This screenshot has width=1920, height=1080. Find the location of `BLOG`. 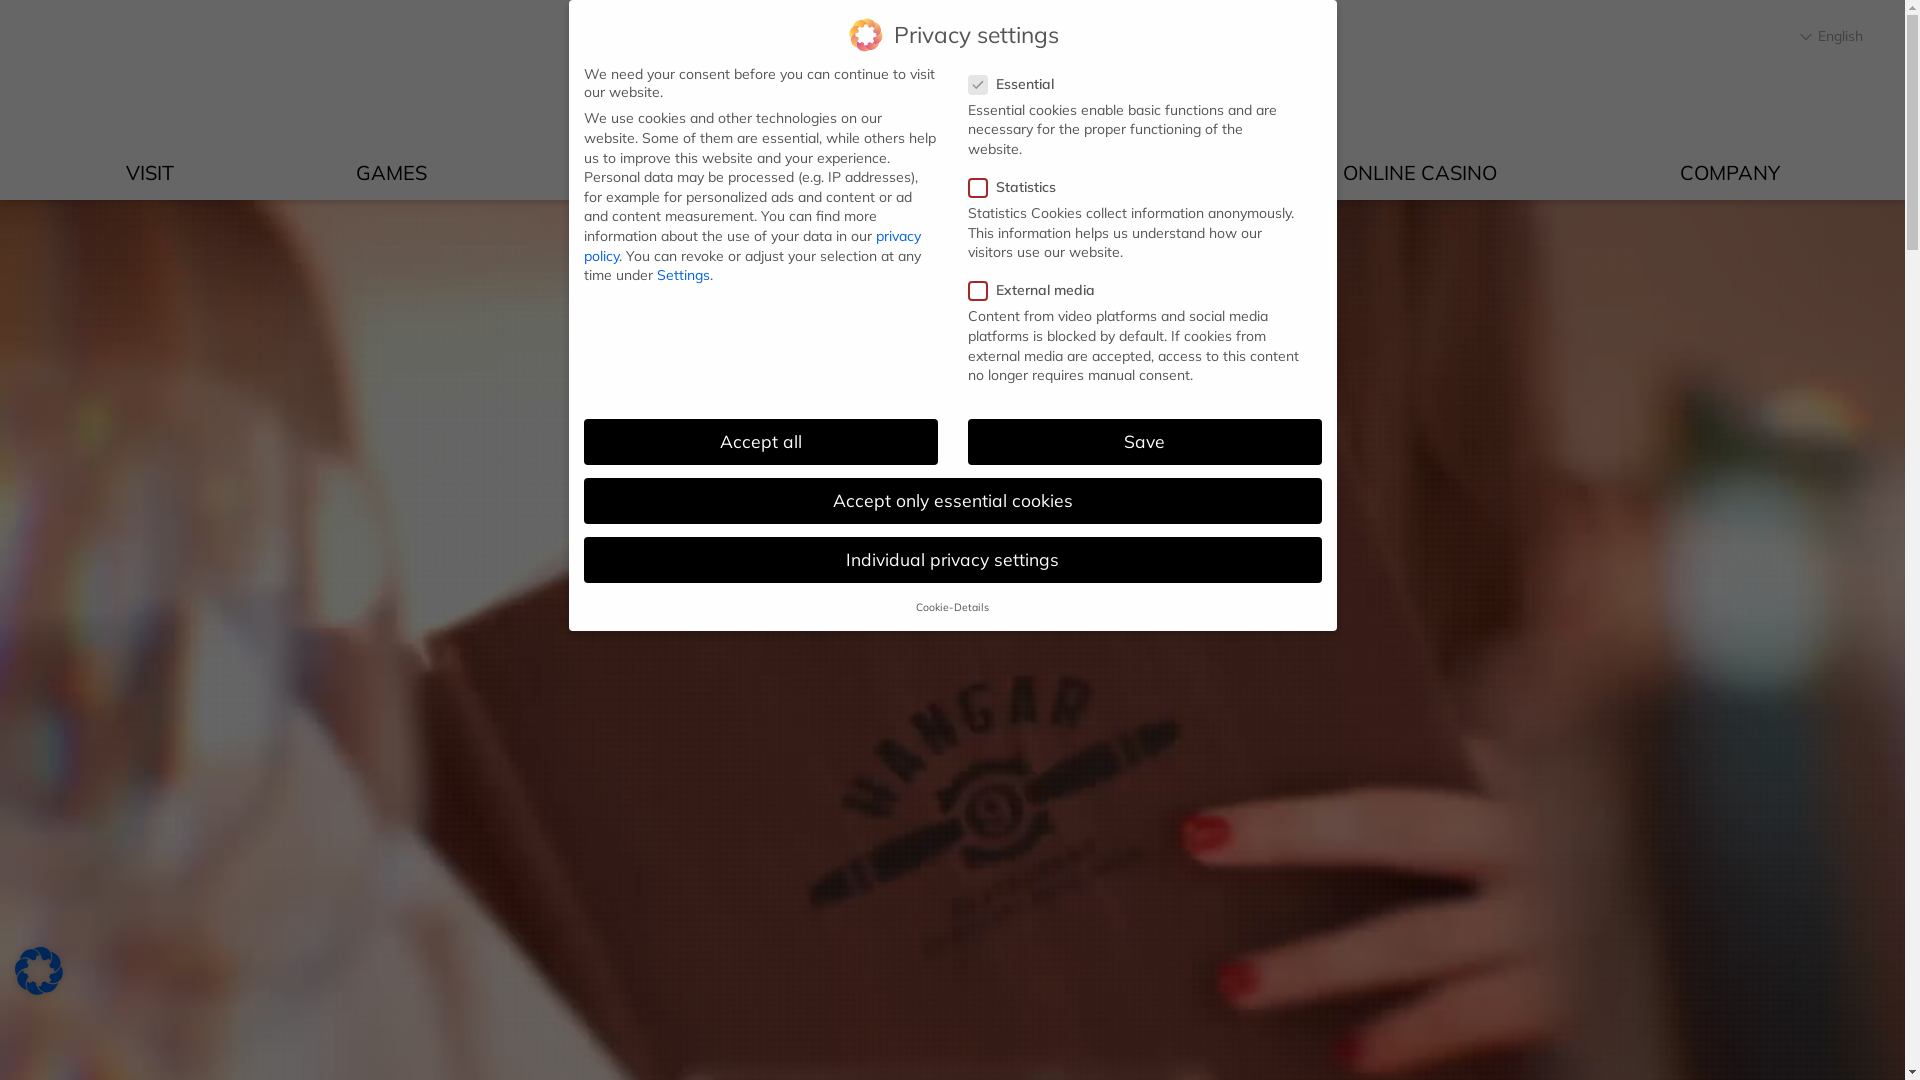

BLOG is located at coordinates (896, 173).